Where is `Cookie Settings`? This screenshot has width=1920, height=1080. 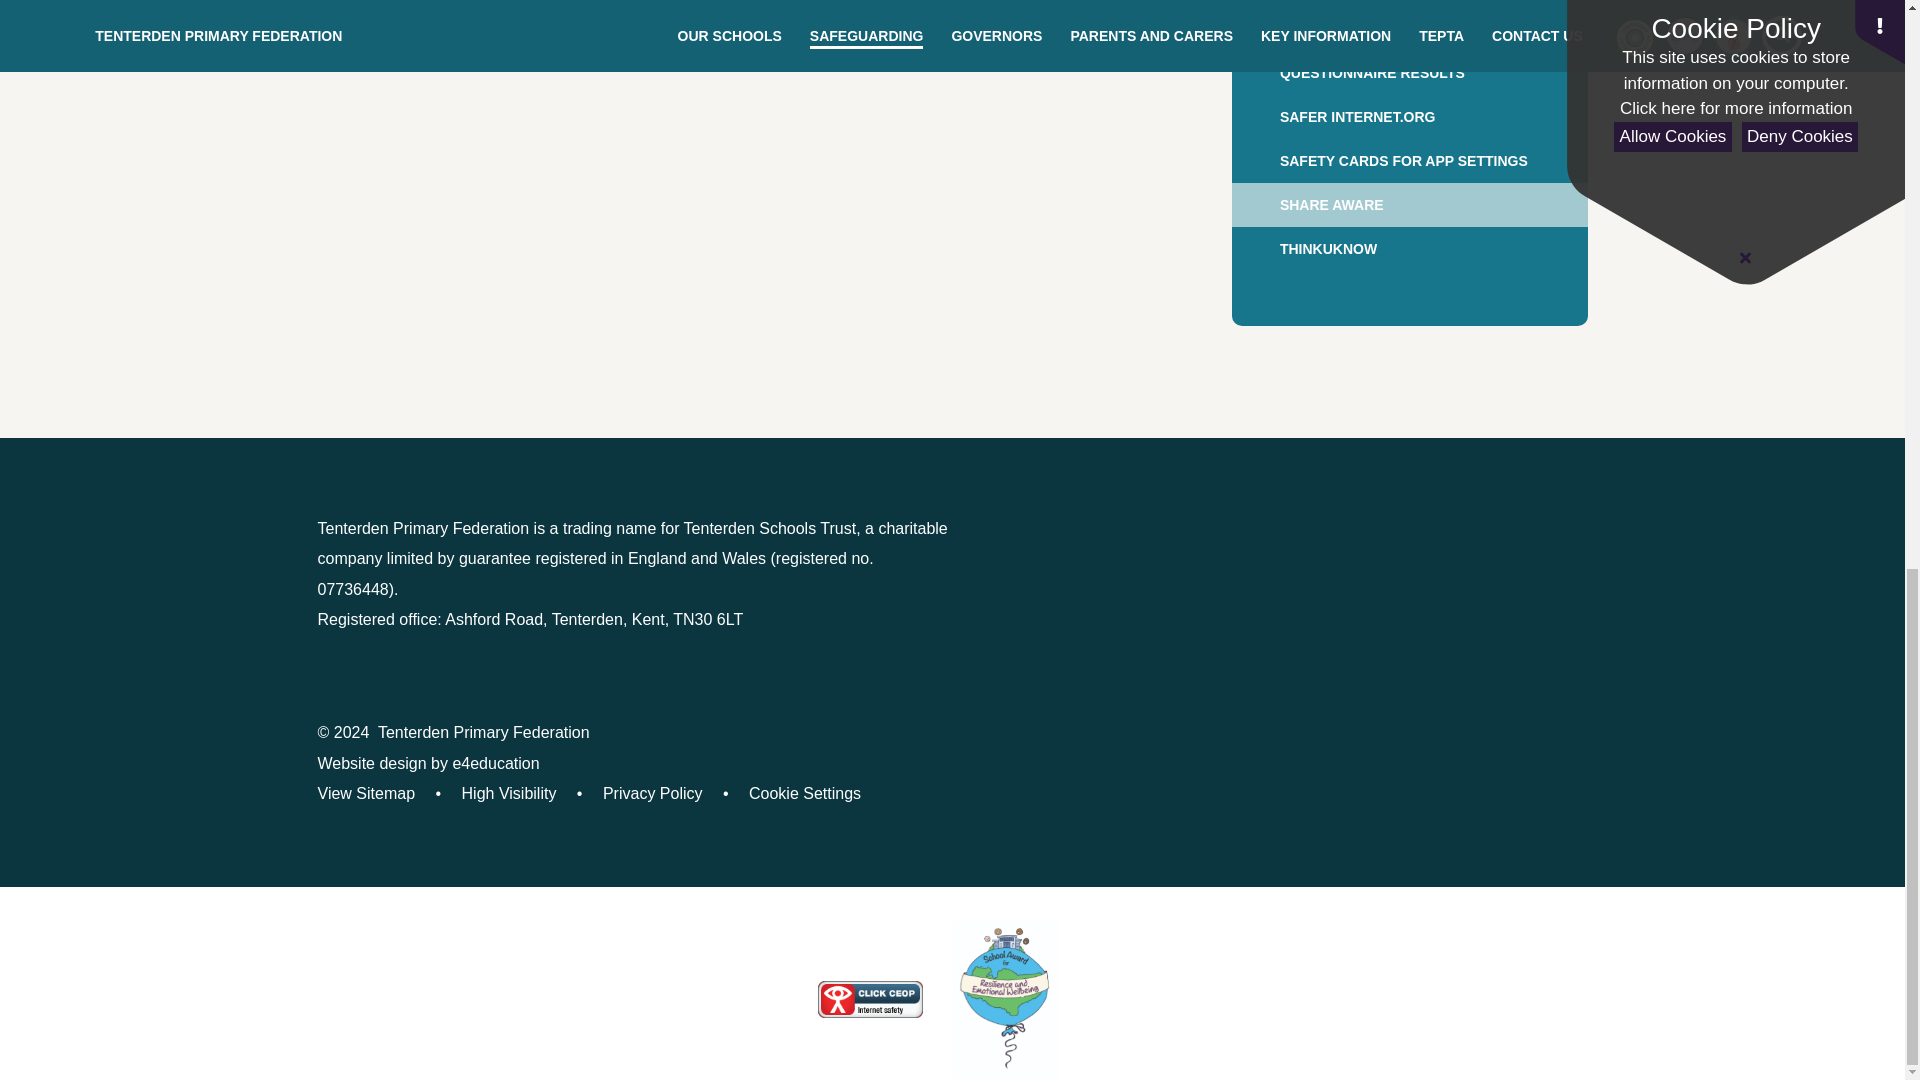 Cookie Settings is located at coordinates (804, 794).